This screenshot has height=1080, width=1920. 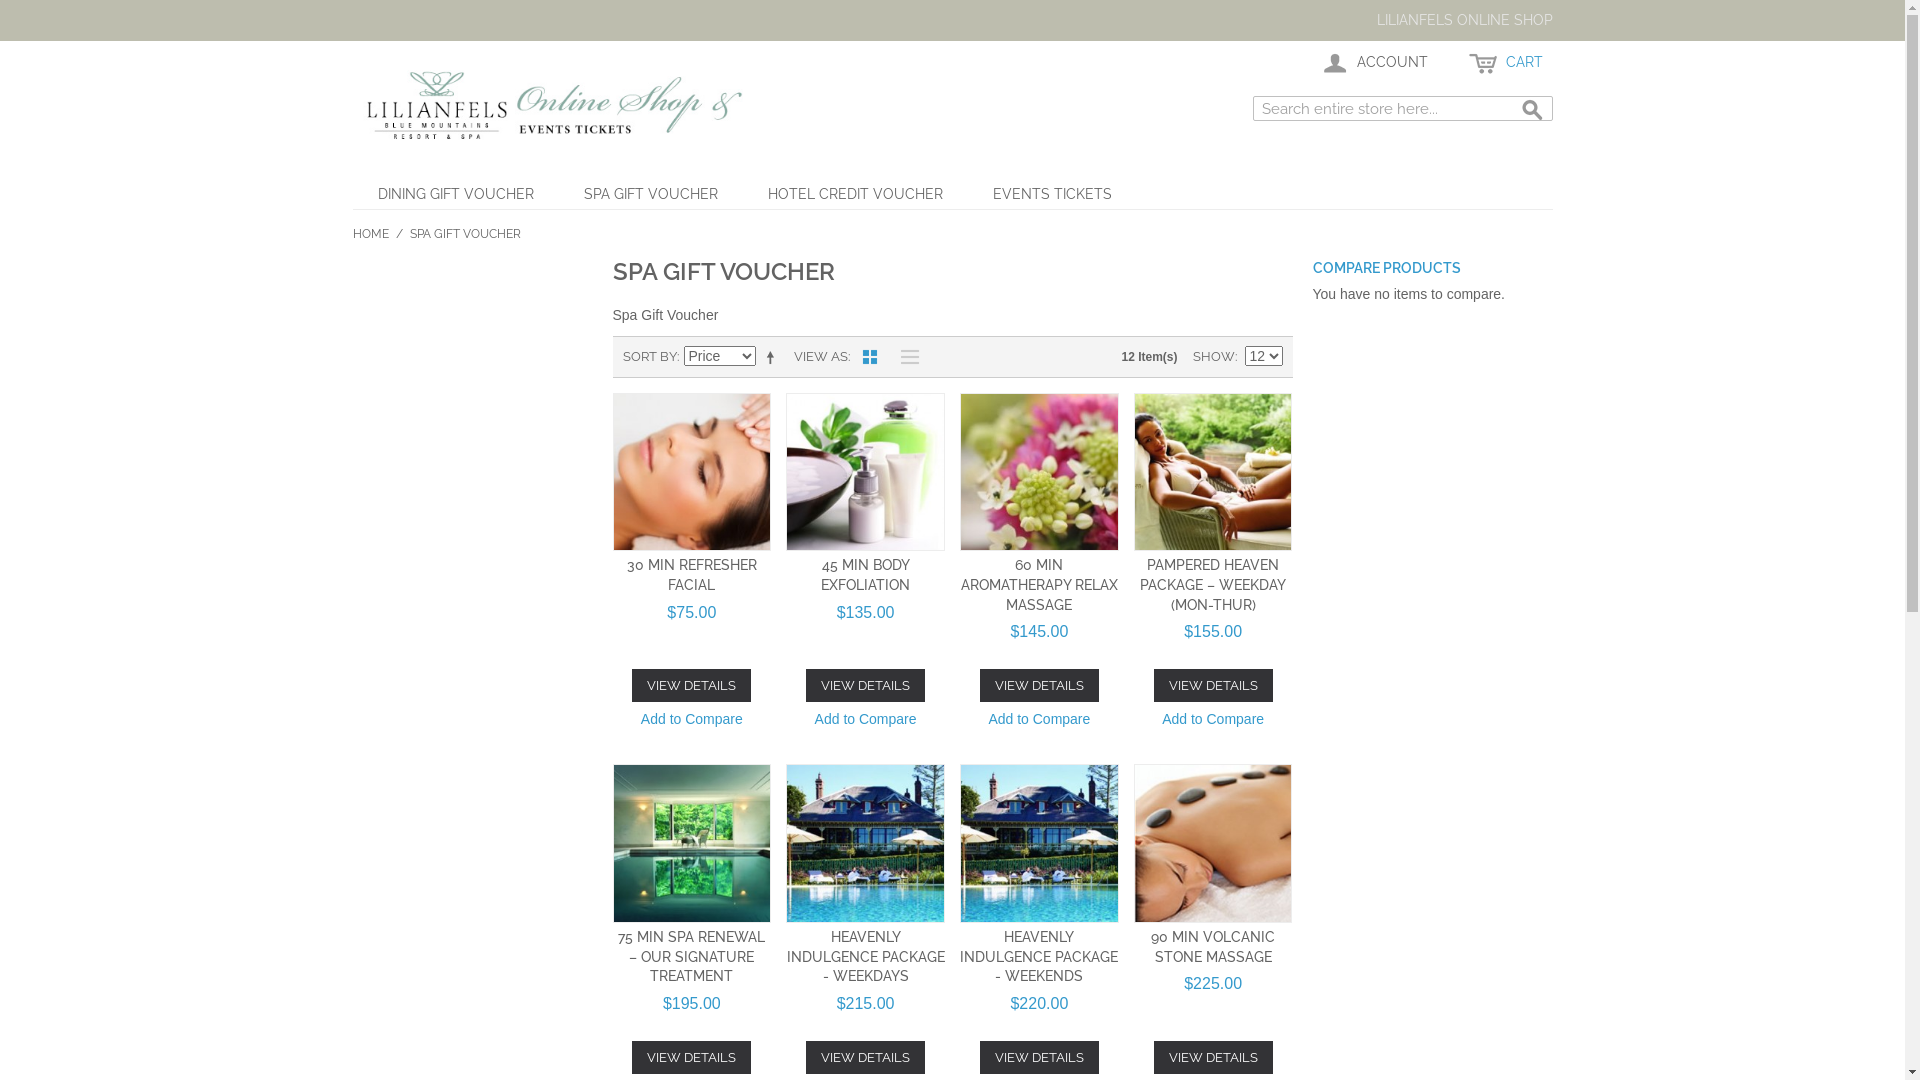 I want to click on Add to Compare, so click(x=1213, y=721).